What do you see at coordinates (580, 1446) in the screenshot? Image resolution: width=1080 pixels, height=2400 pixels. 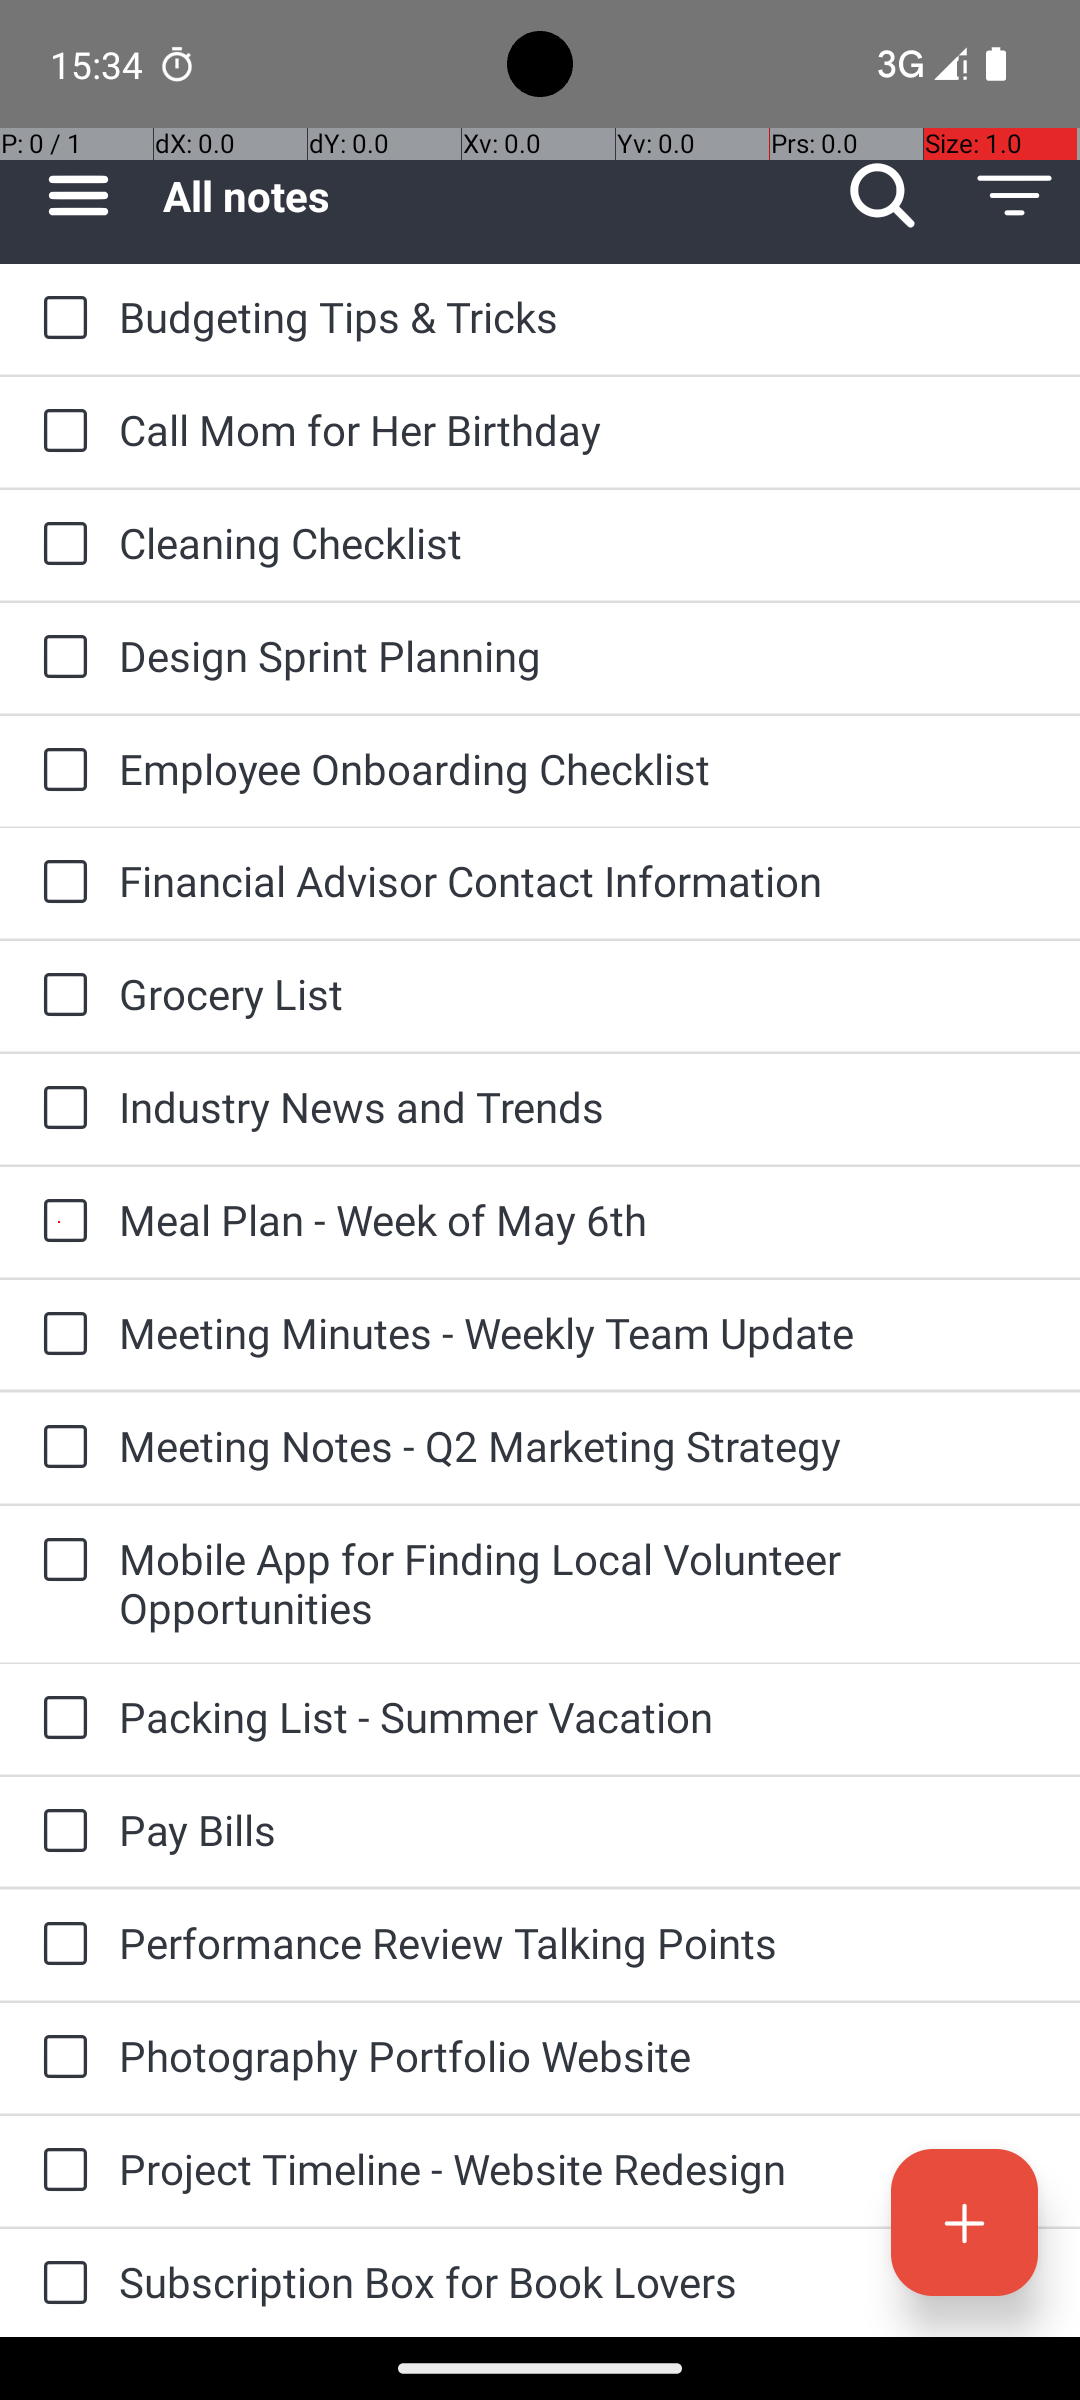 I see `Meeting Notes - Q2 Marketing Strategy` at bounding box center [580, 1446].